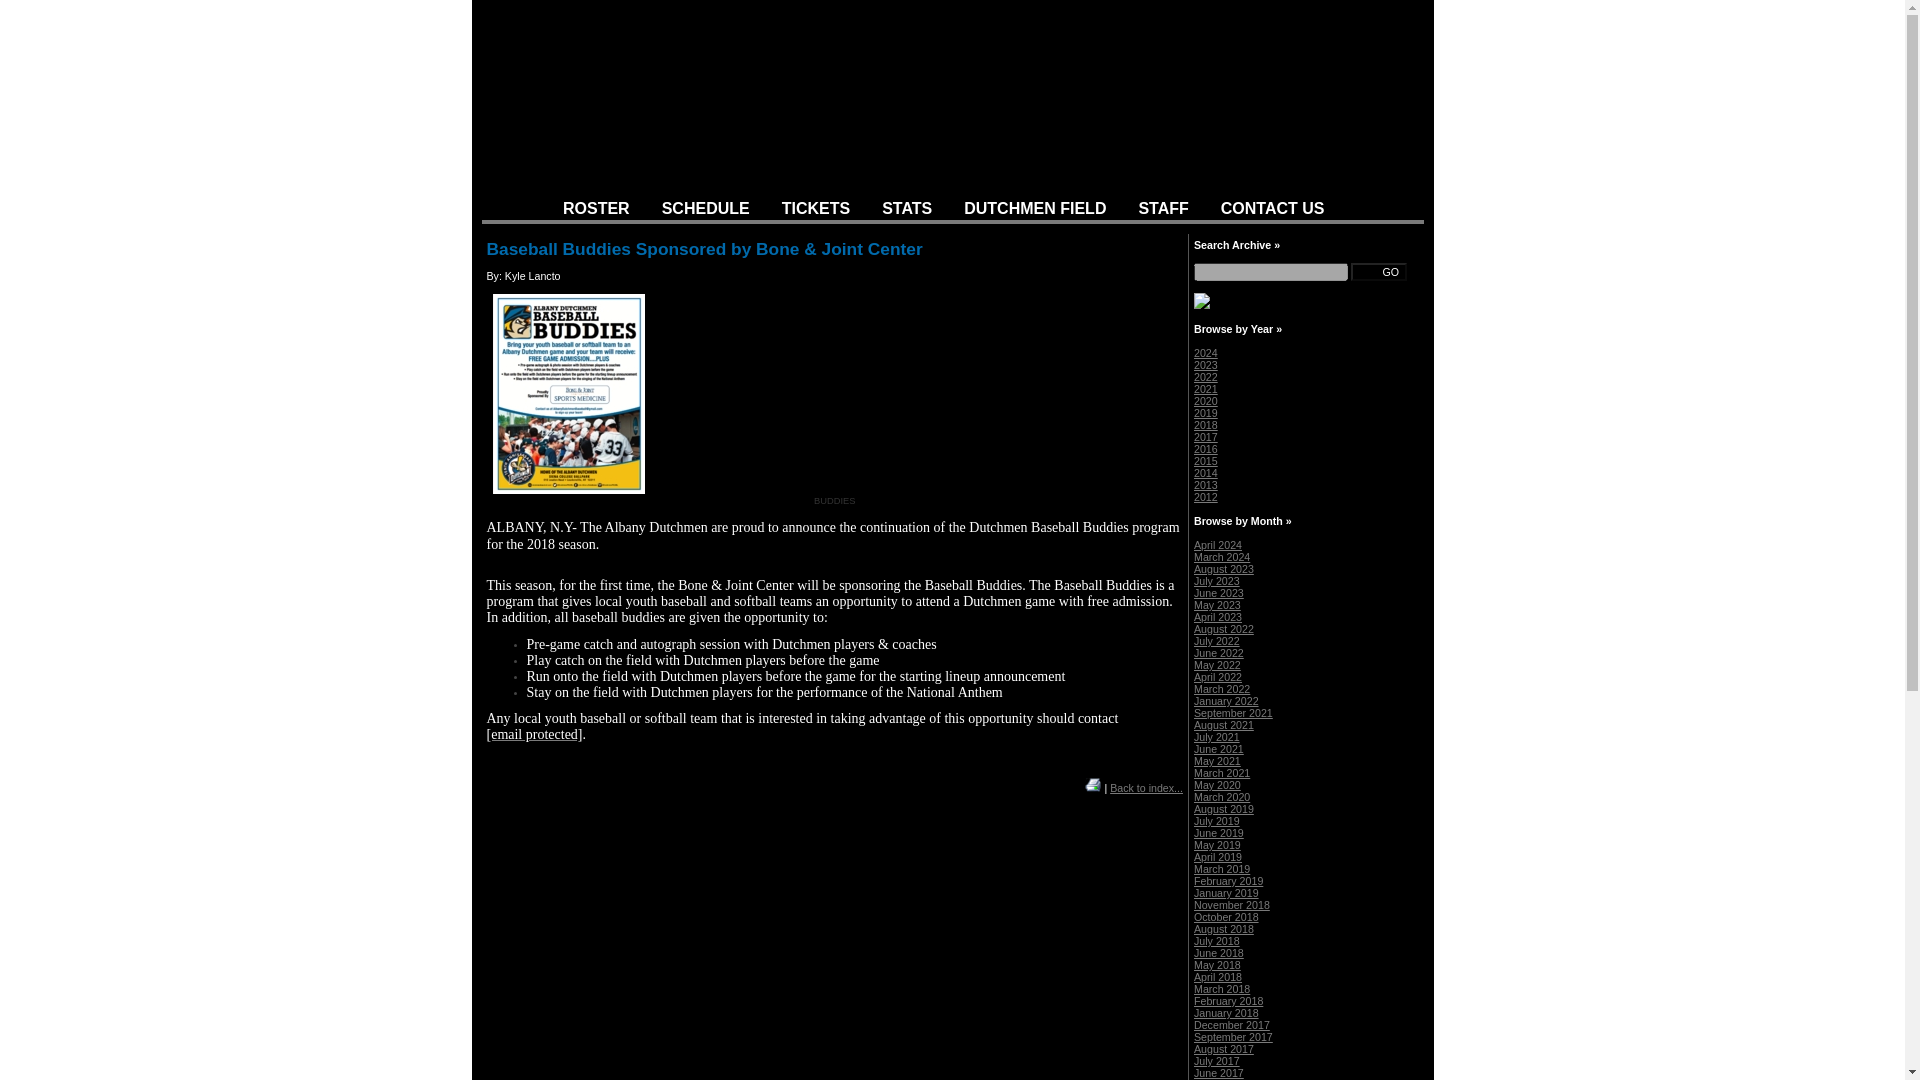 The width and height of the screenshot is (1920, 1080). I want to click on Go, so click(1379, 272).